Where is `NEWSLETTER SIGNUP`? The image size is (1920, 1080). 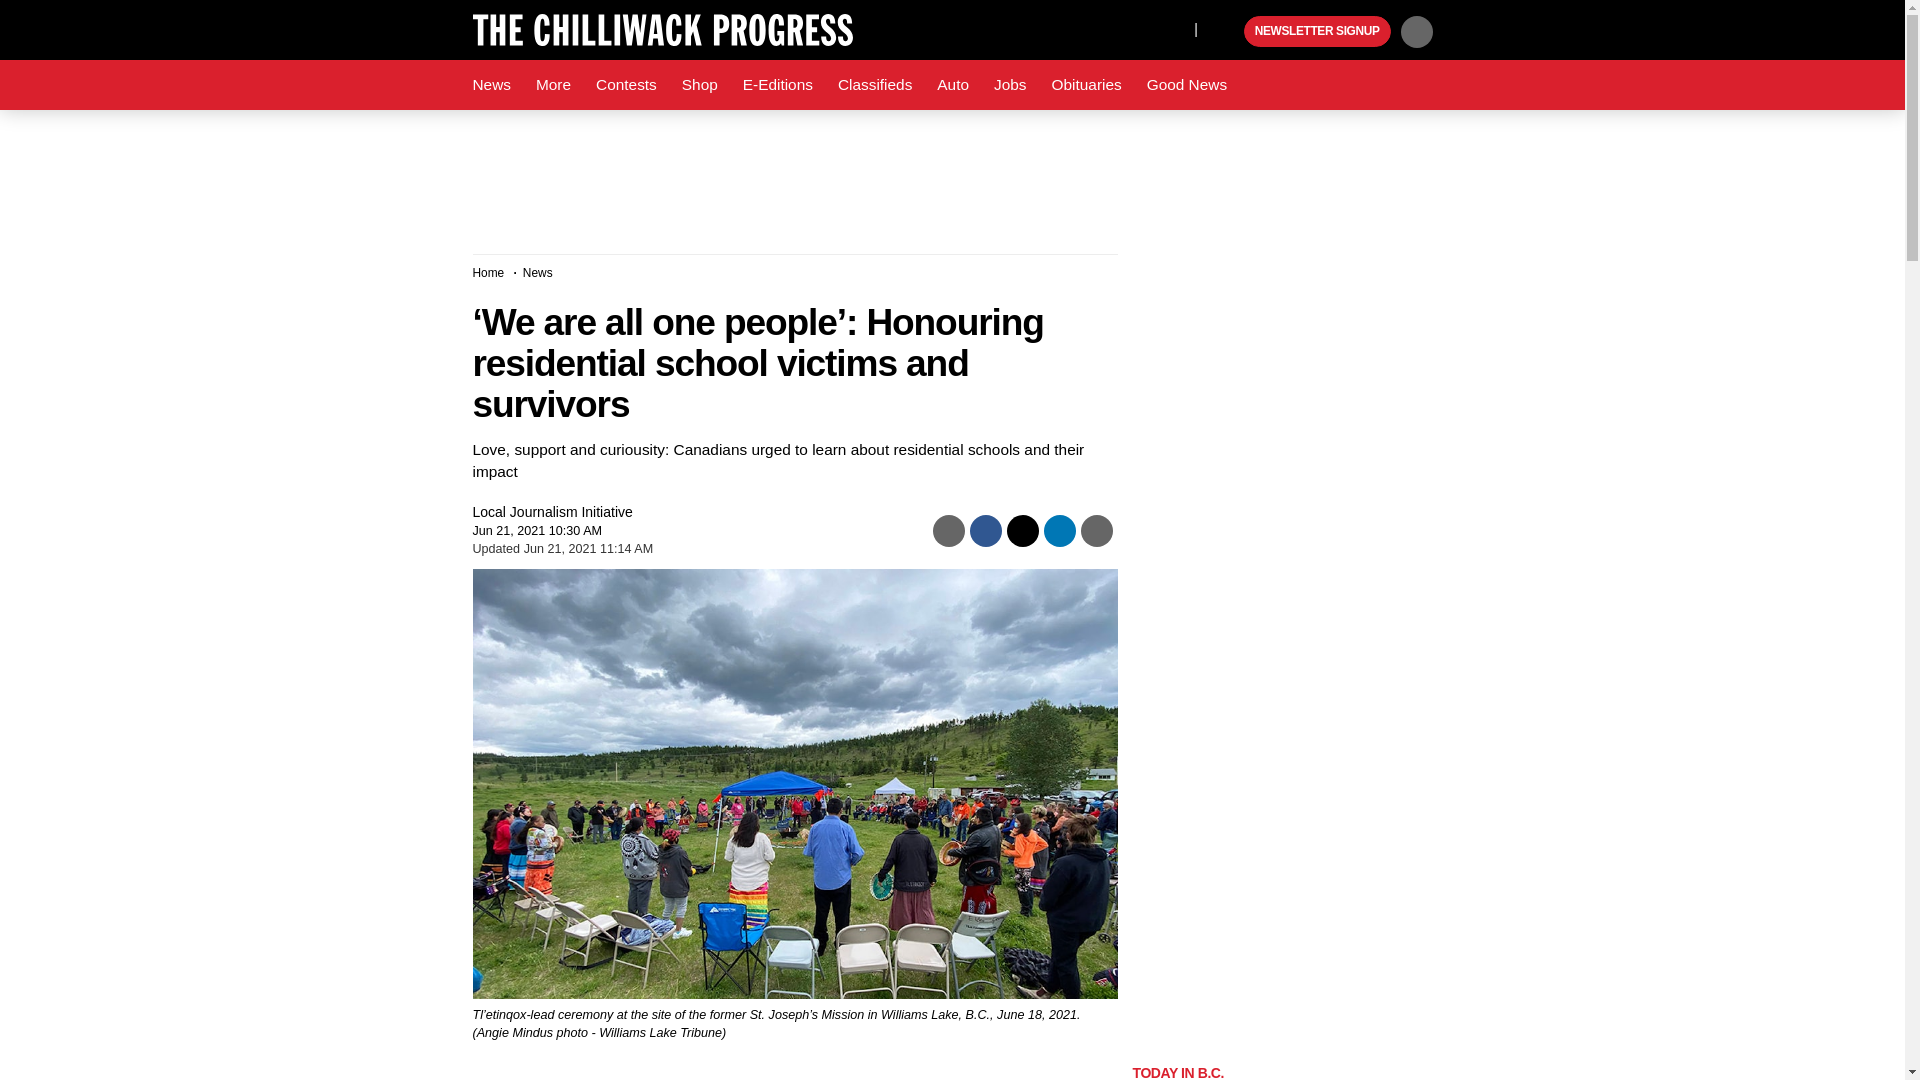 NEWSLETTER SIGNUP is located at coordinates (1317, 32).